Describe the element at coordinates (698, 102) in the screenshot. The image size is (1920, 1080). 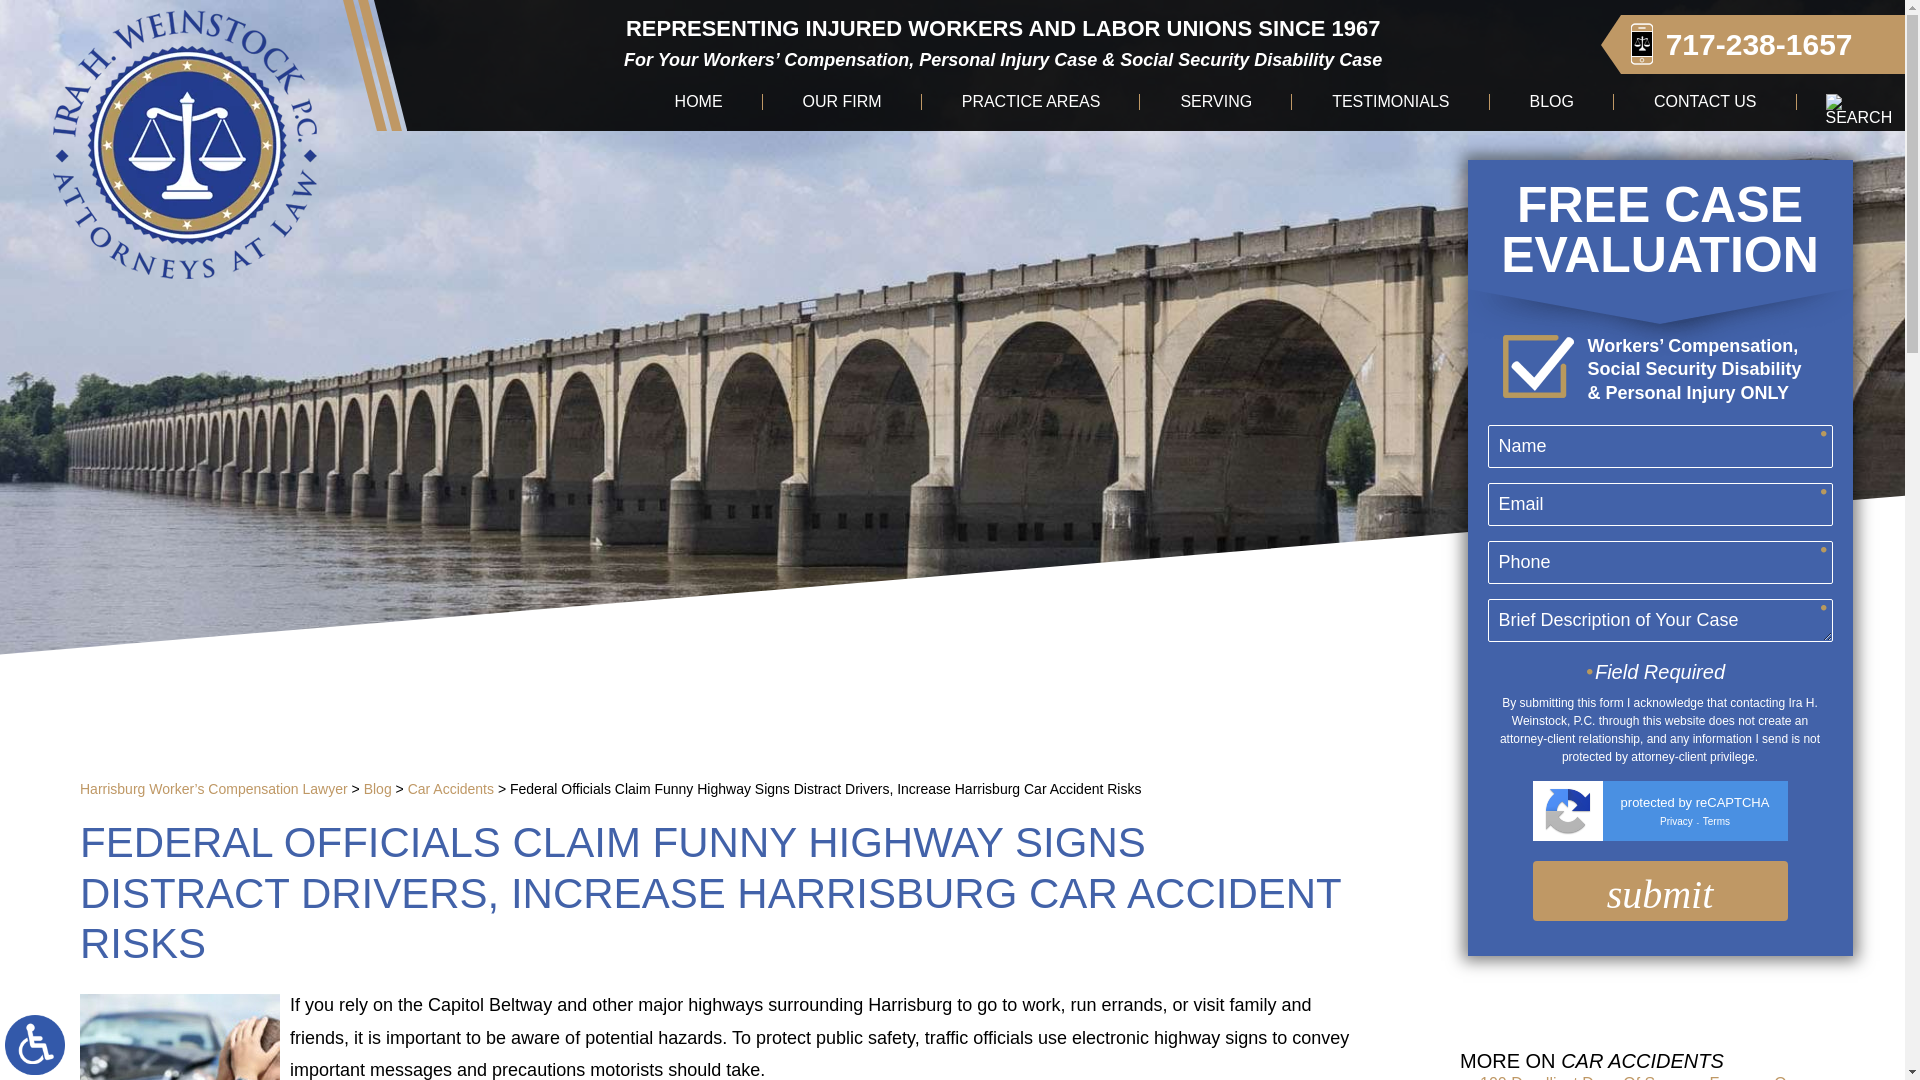
I see `HOME` at that location.